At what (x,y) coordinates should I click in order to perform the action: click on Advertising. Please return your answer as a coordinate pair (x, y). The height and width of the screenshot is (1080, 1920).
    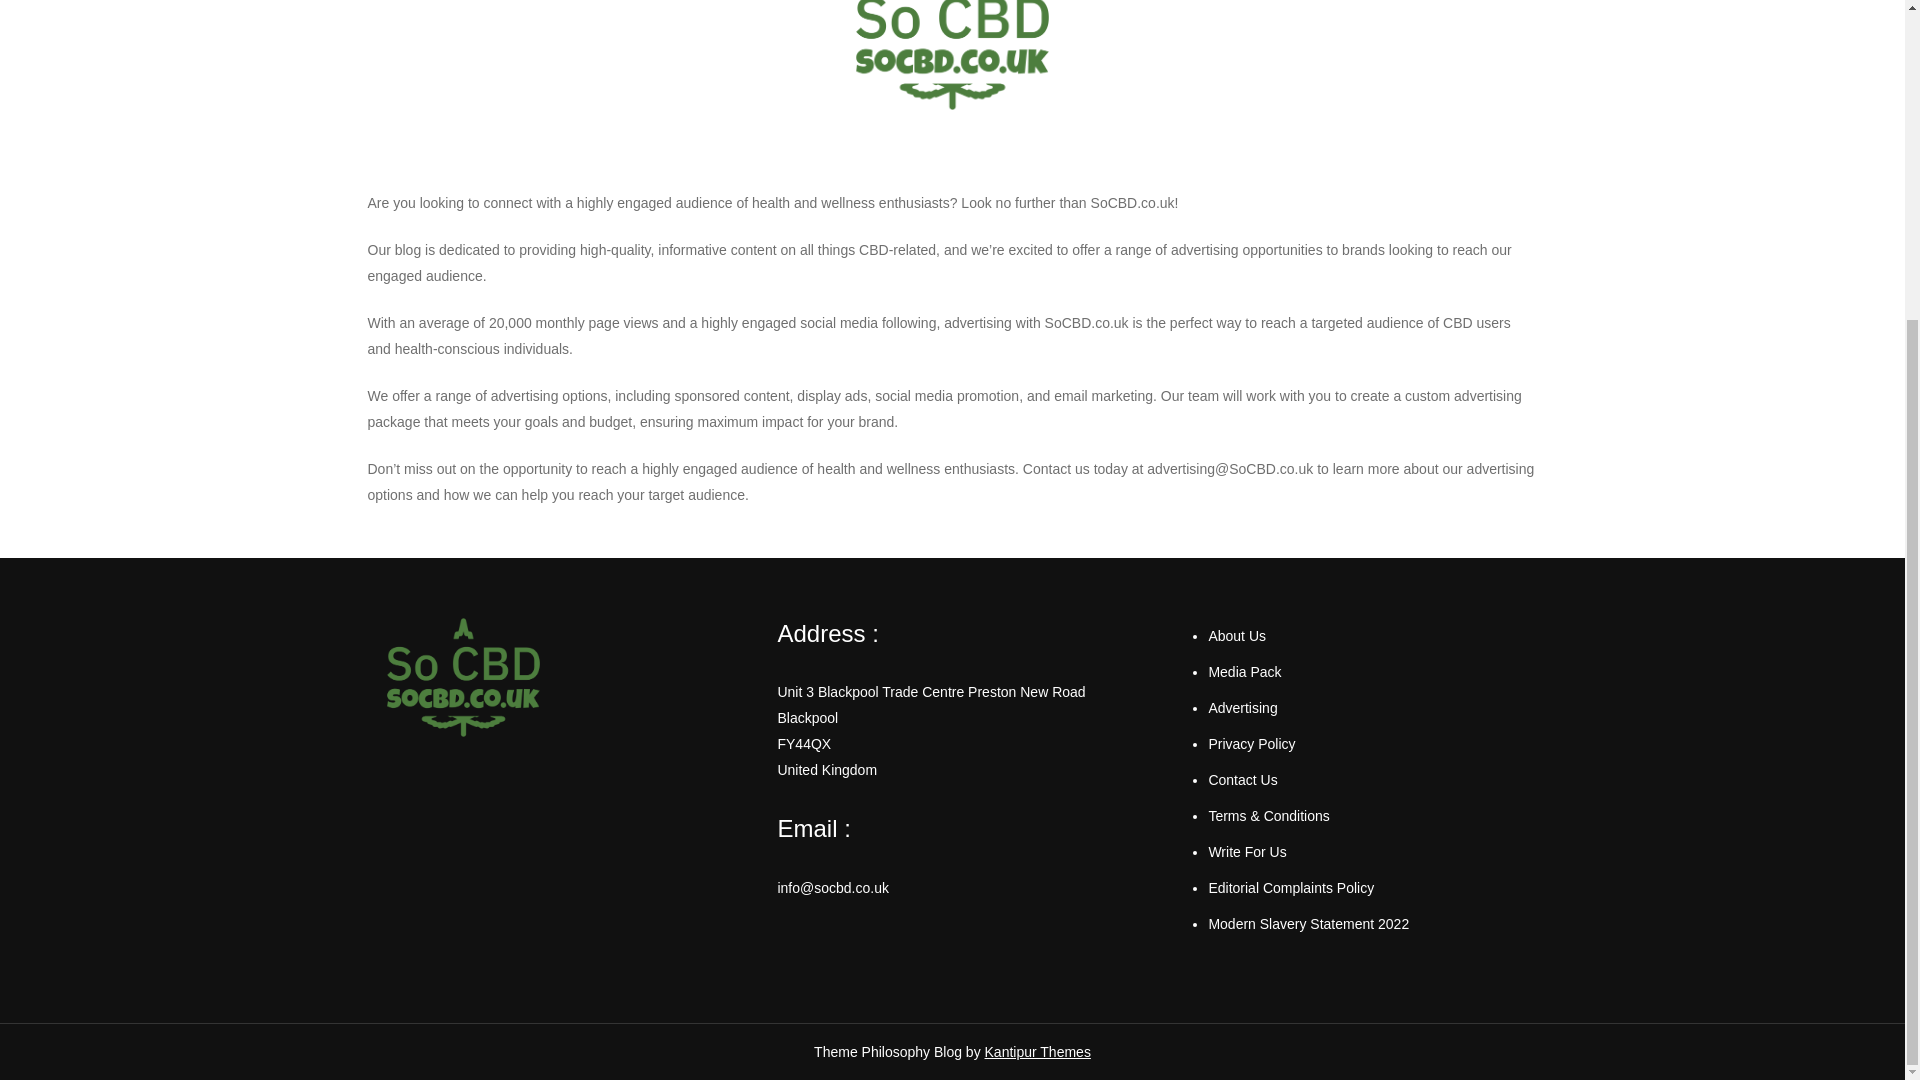
    Looking at the image, I should click on (1242, 708).